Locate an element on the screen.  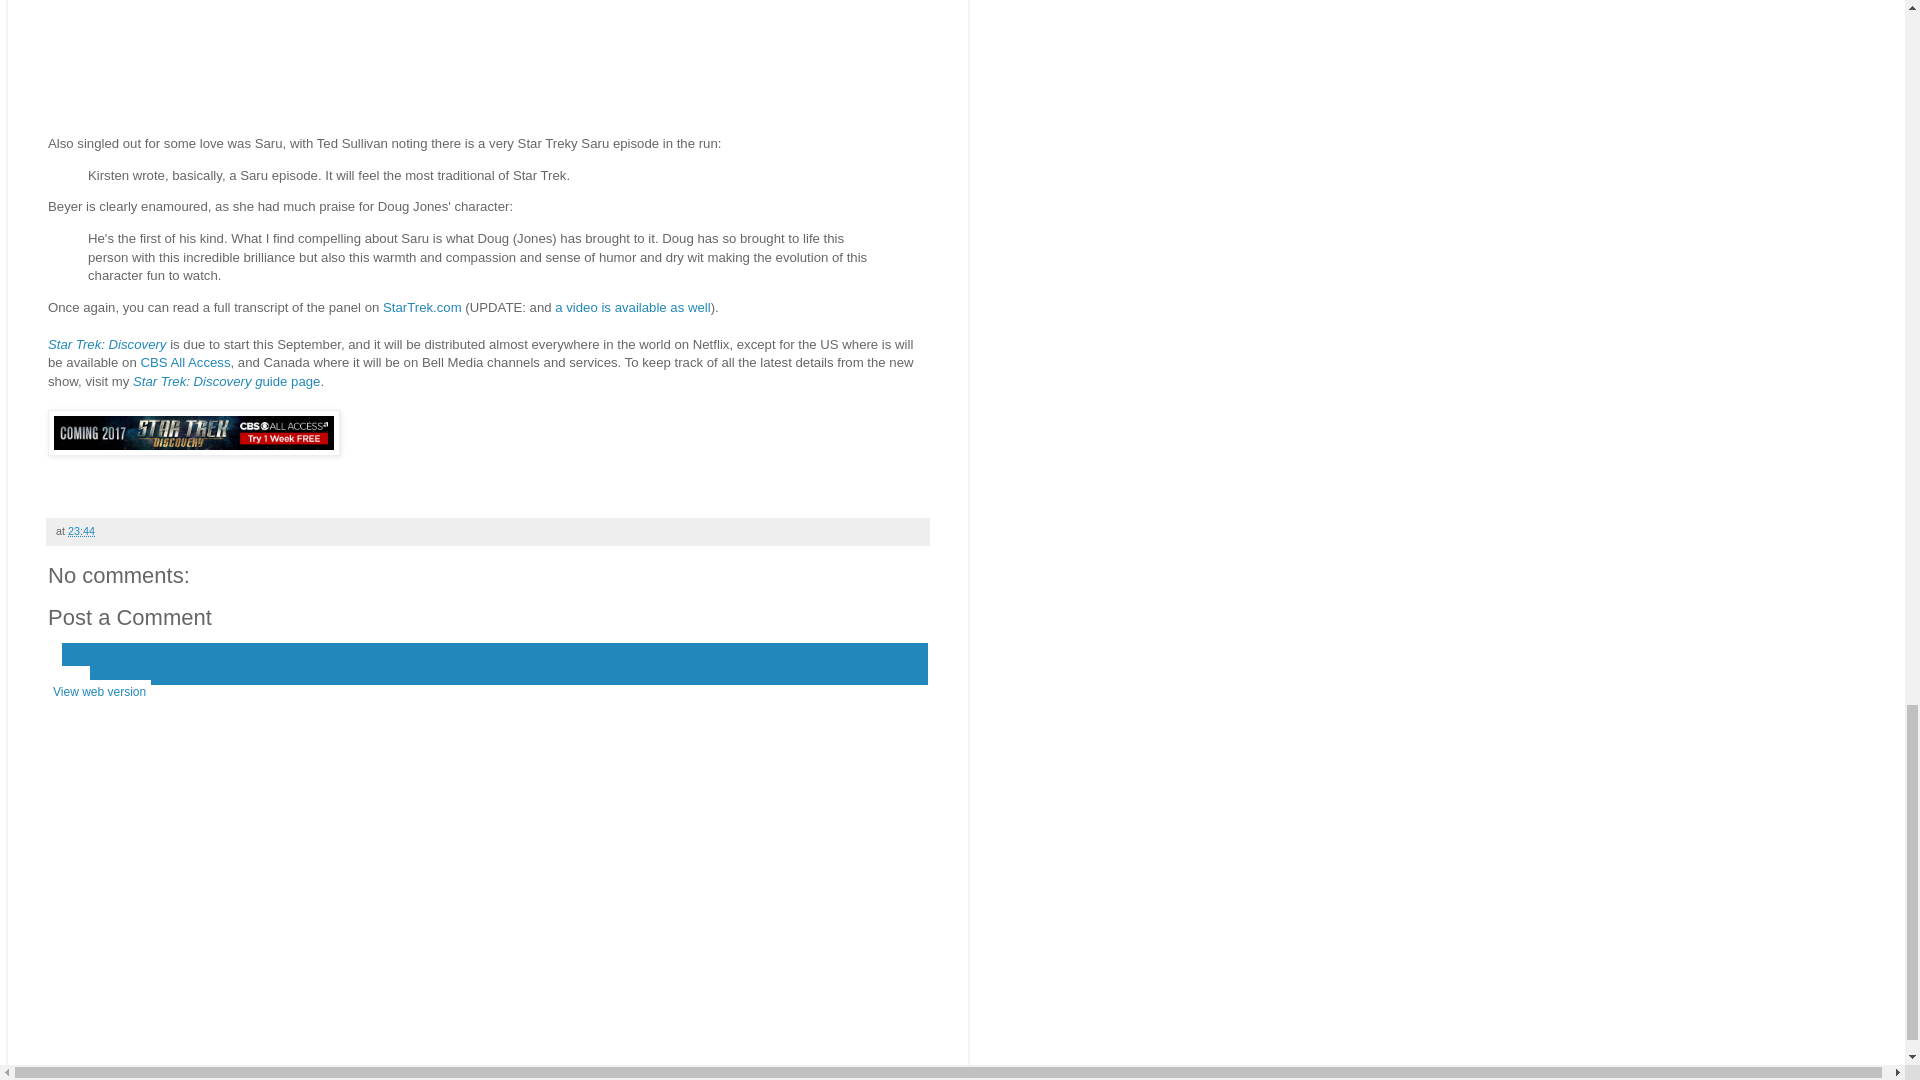
Star Trek: Discovery is located at coordinates (106, 344).